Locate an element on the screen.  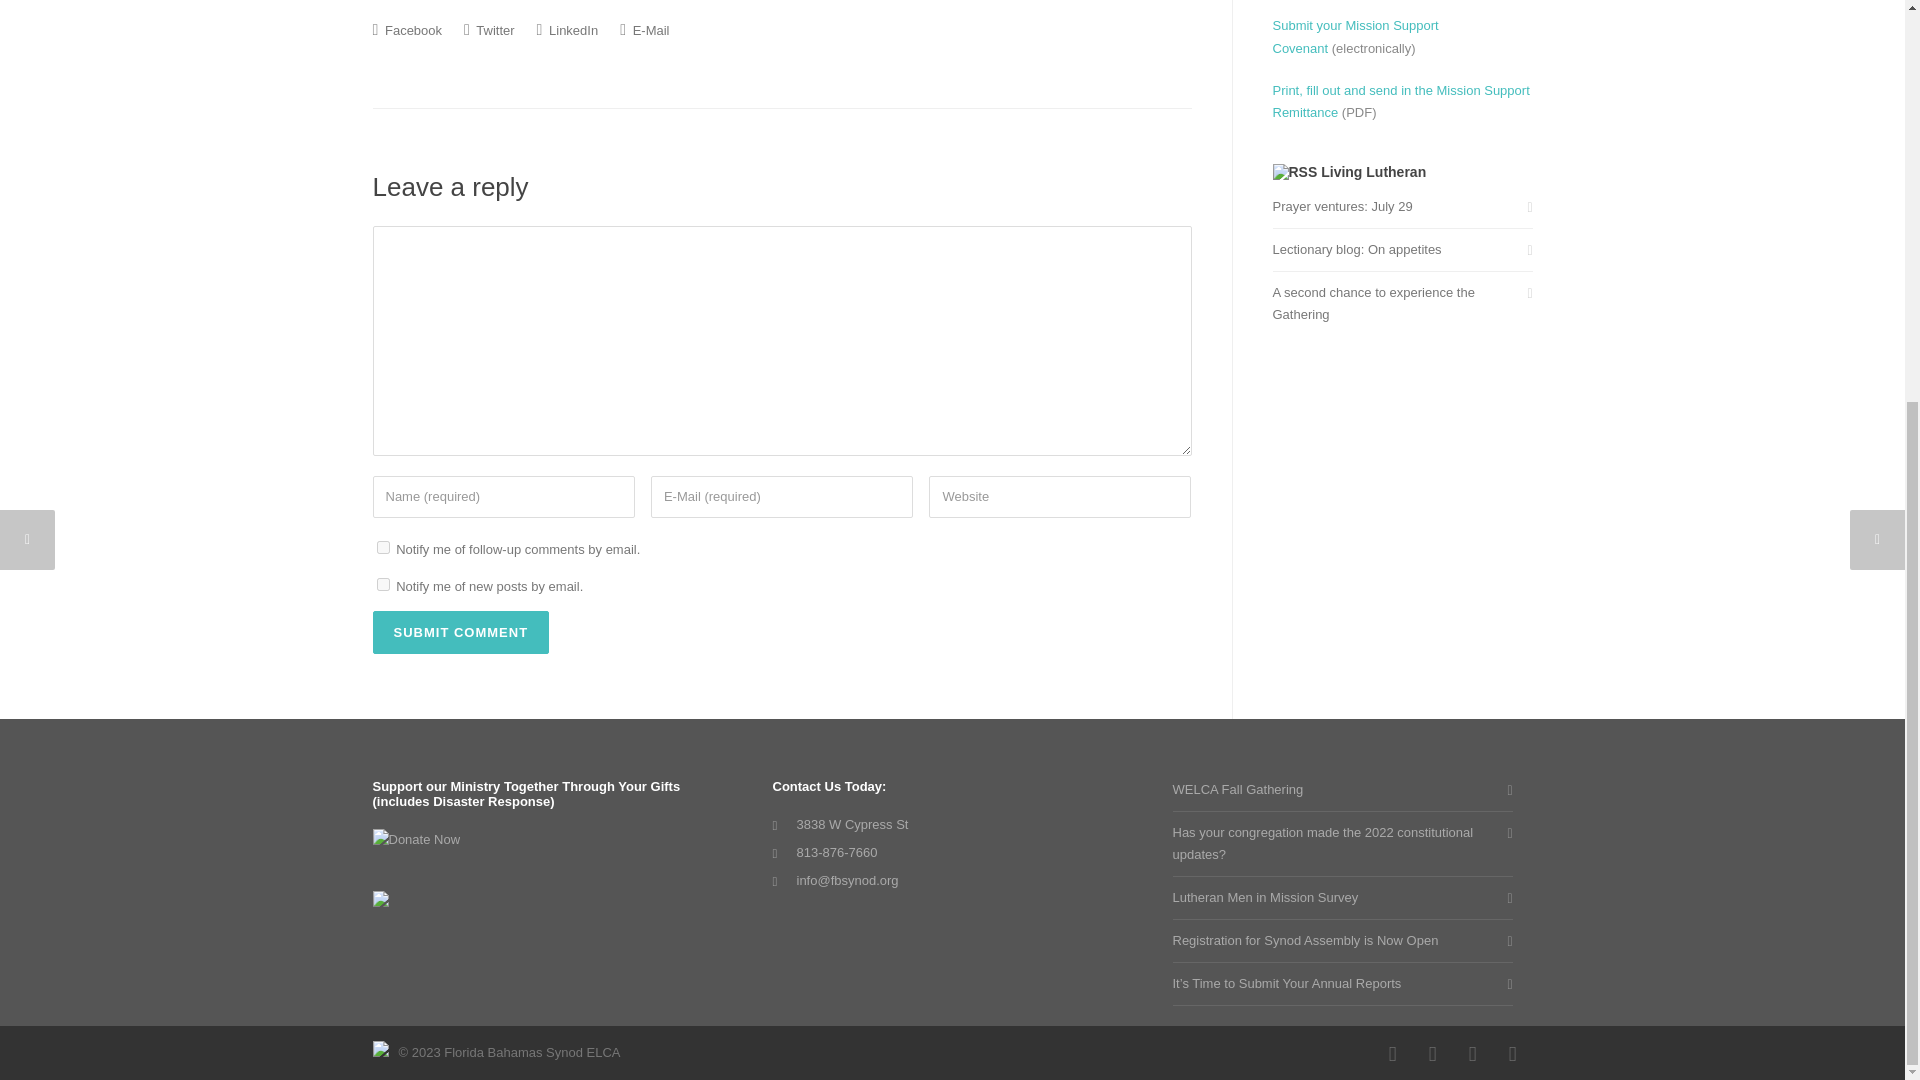
Share via Twitter is located at coordinates (489, 29).